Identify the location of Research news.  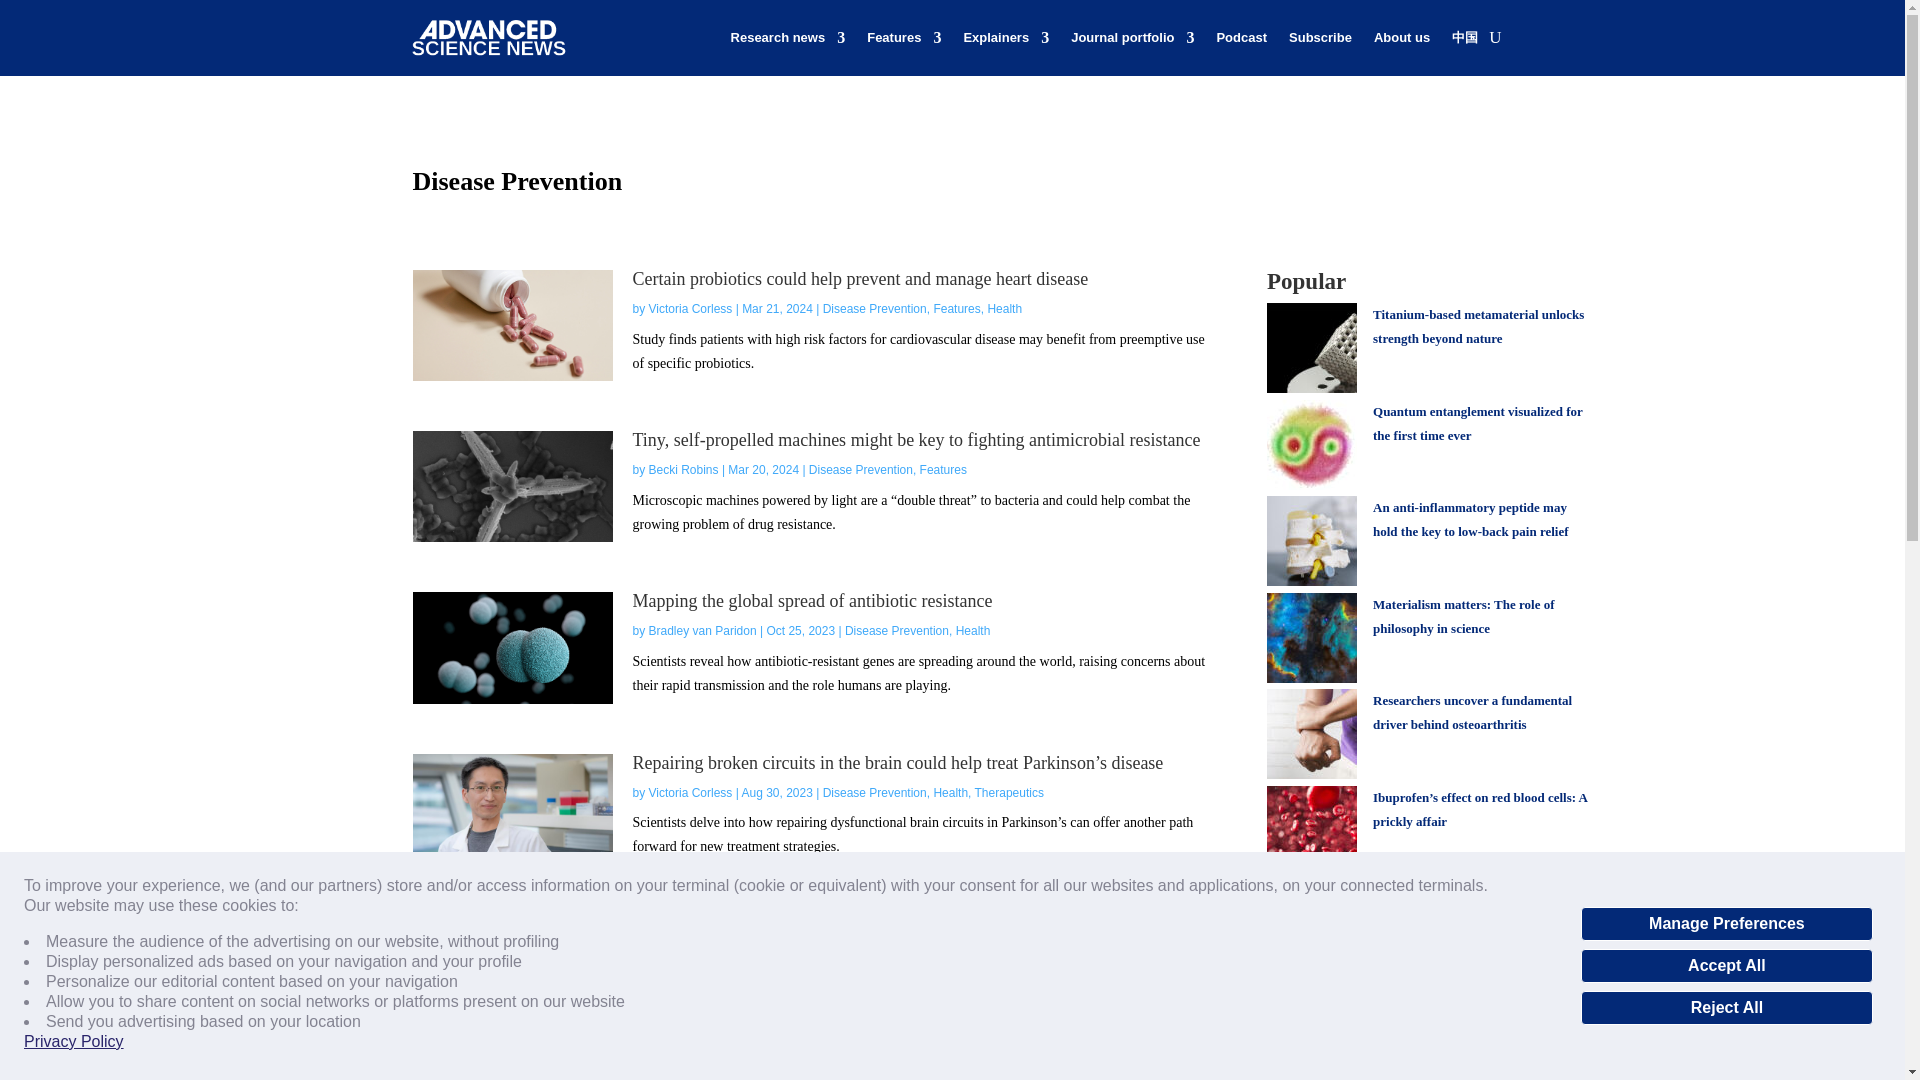
(788, 38).